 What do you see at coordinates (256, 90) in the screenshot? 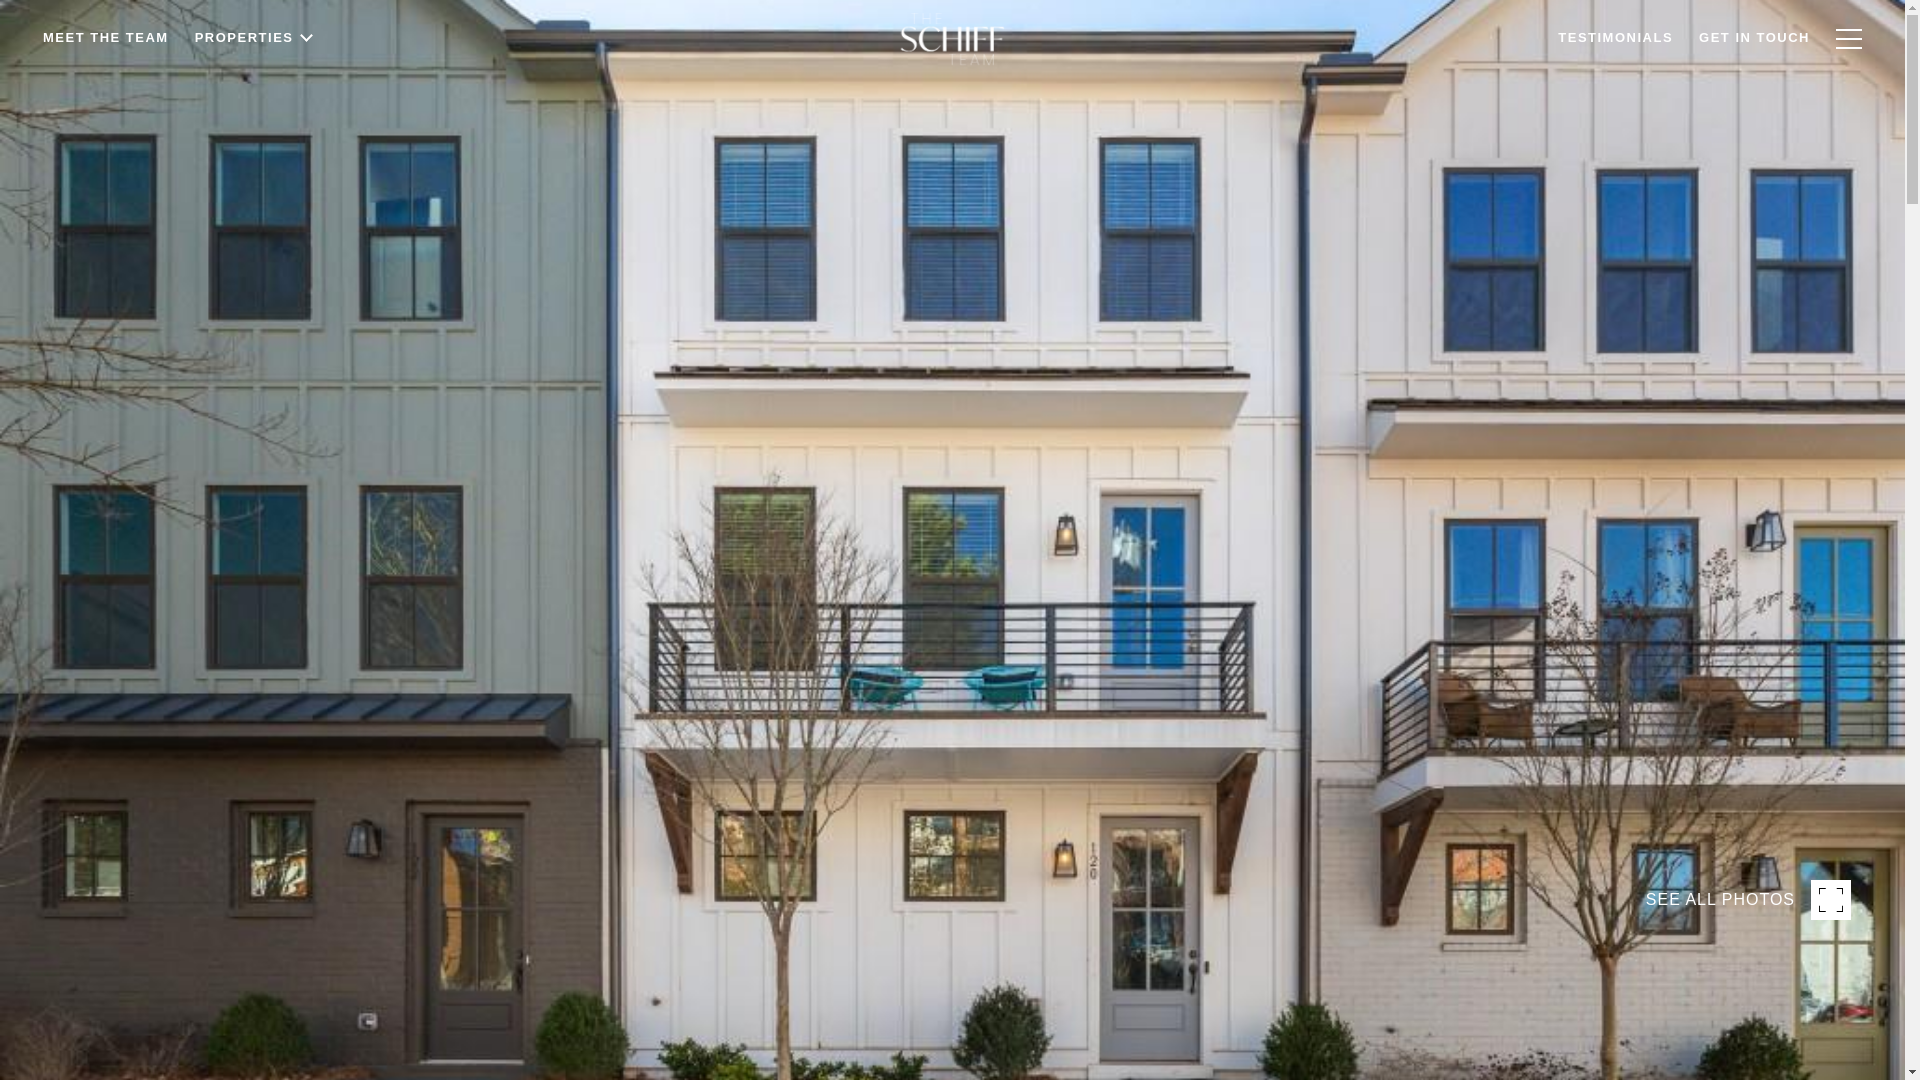
I see `PROPERTIES` at bounding box center [256, 90].